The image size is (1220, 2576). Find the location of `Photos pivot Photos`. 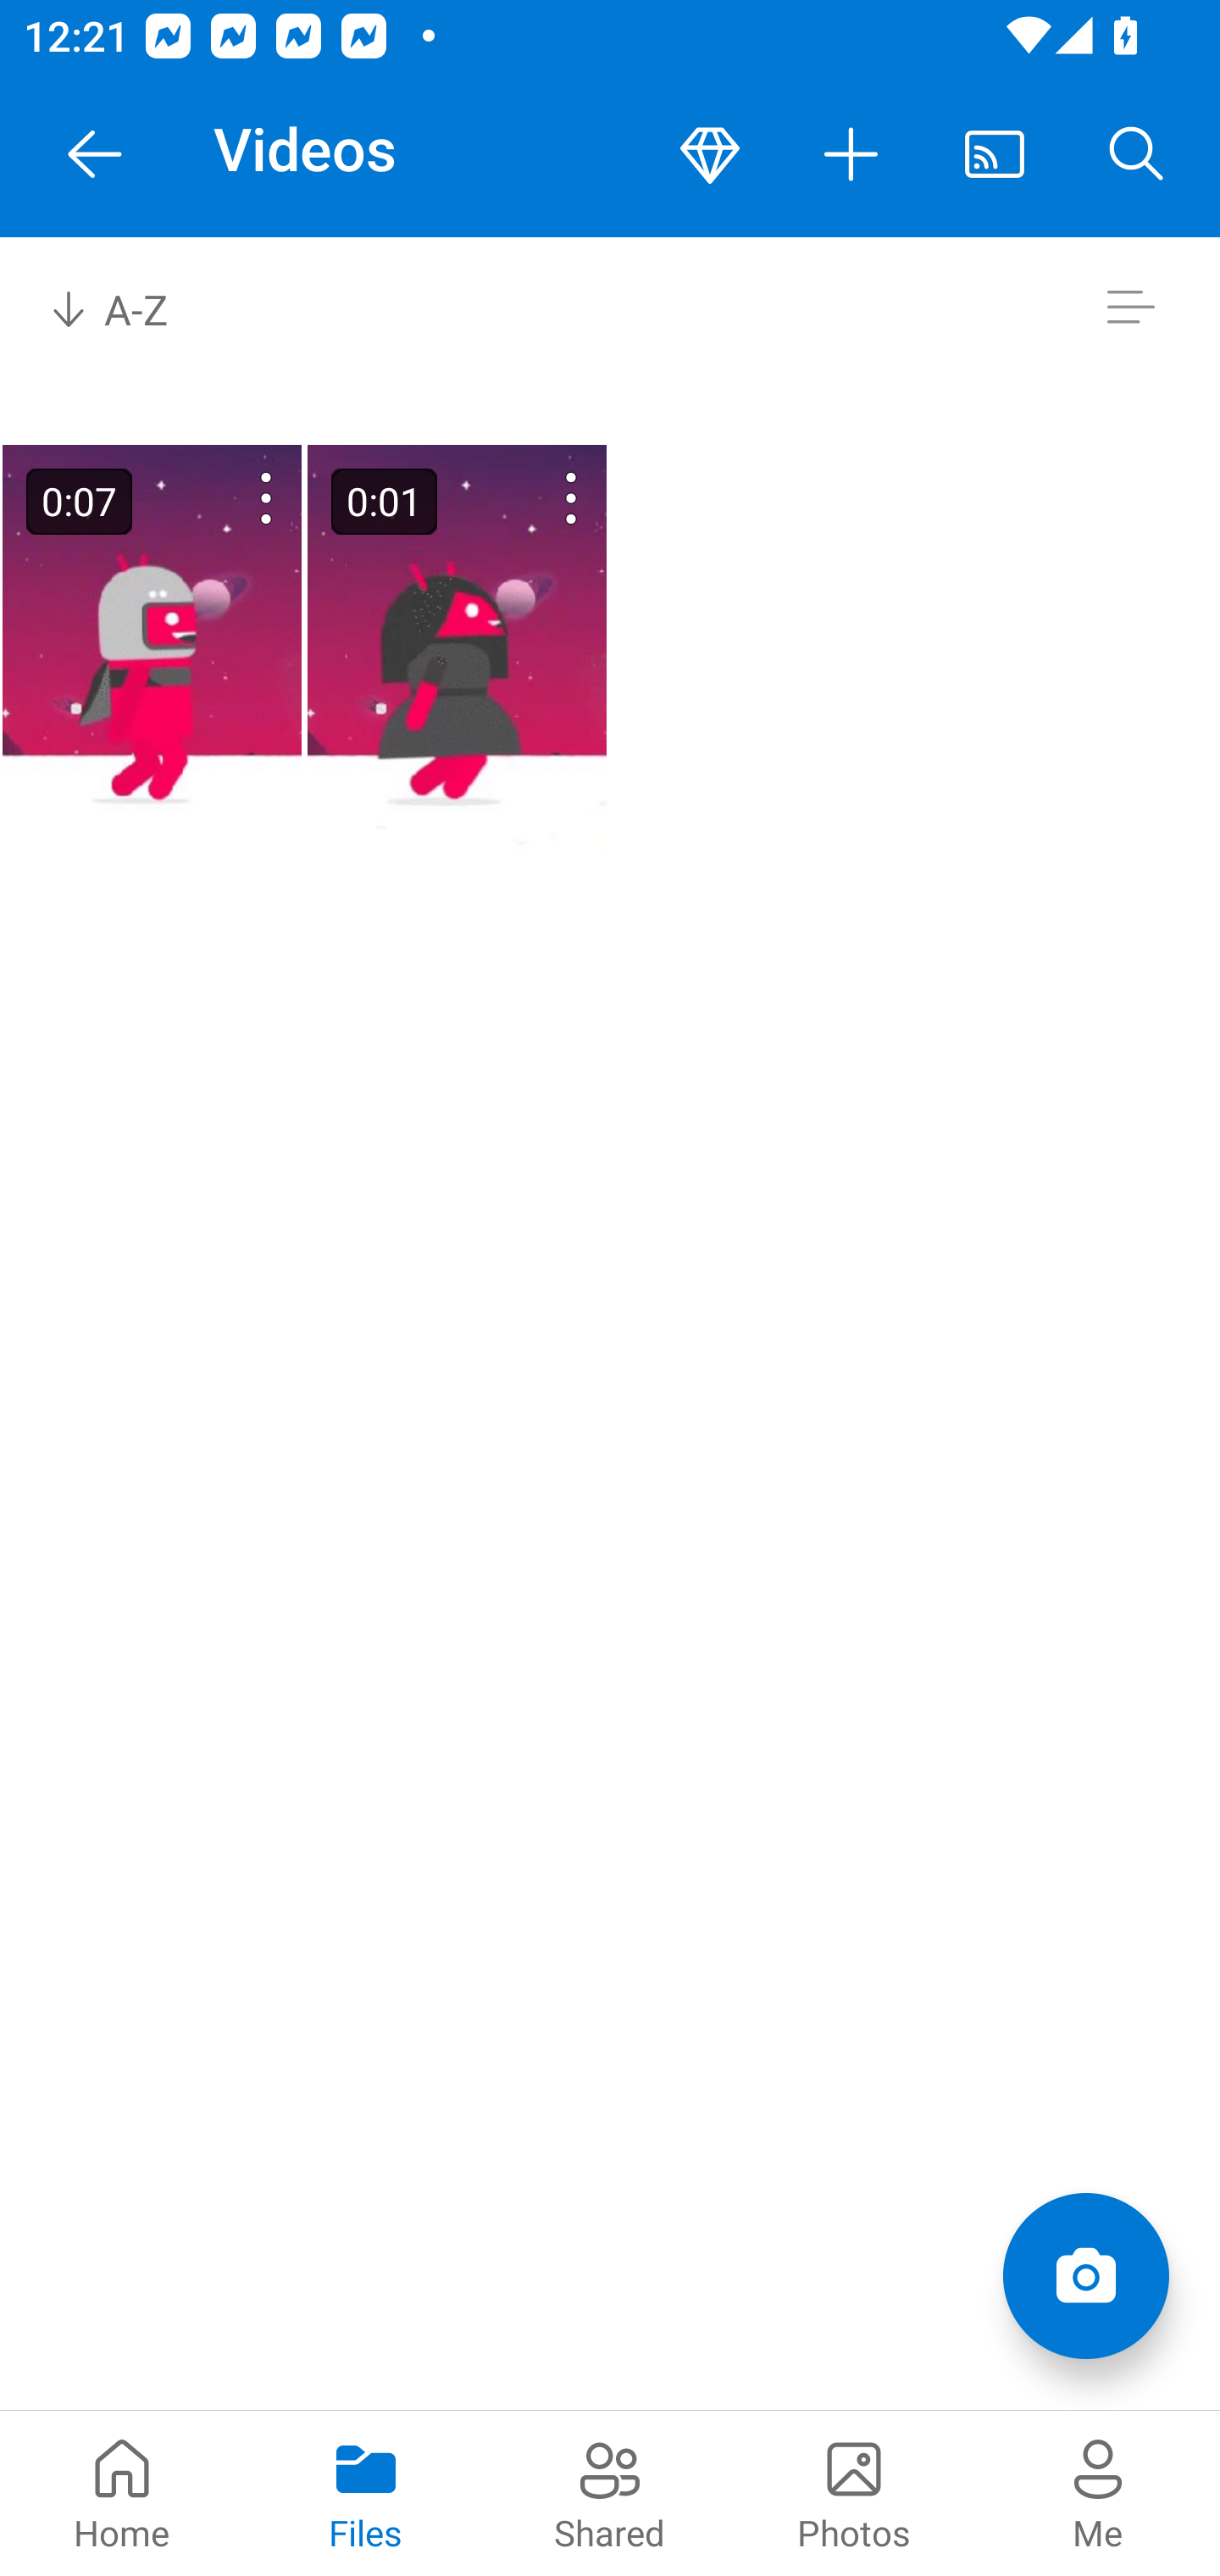

Photos pivot Photos is located at coordinates (854, 2493).